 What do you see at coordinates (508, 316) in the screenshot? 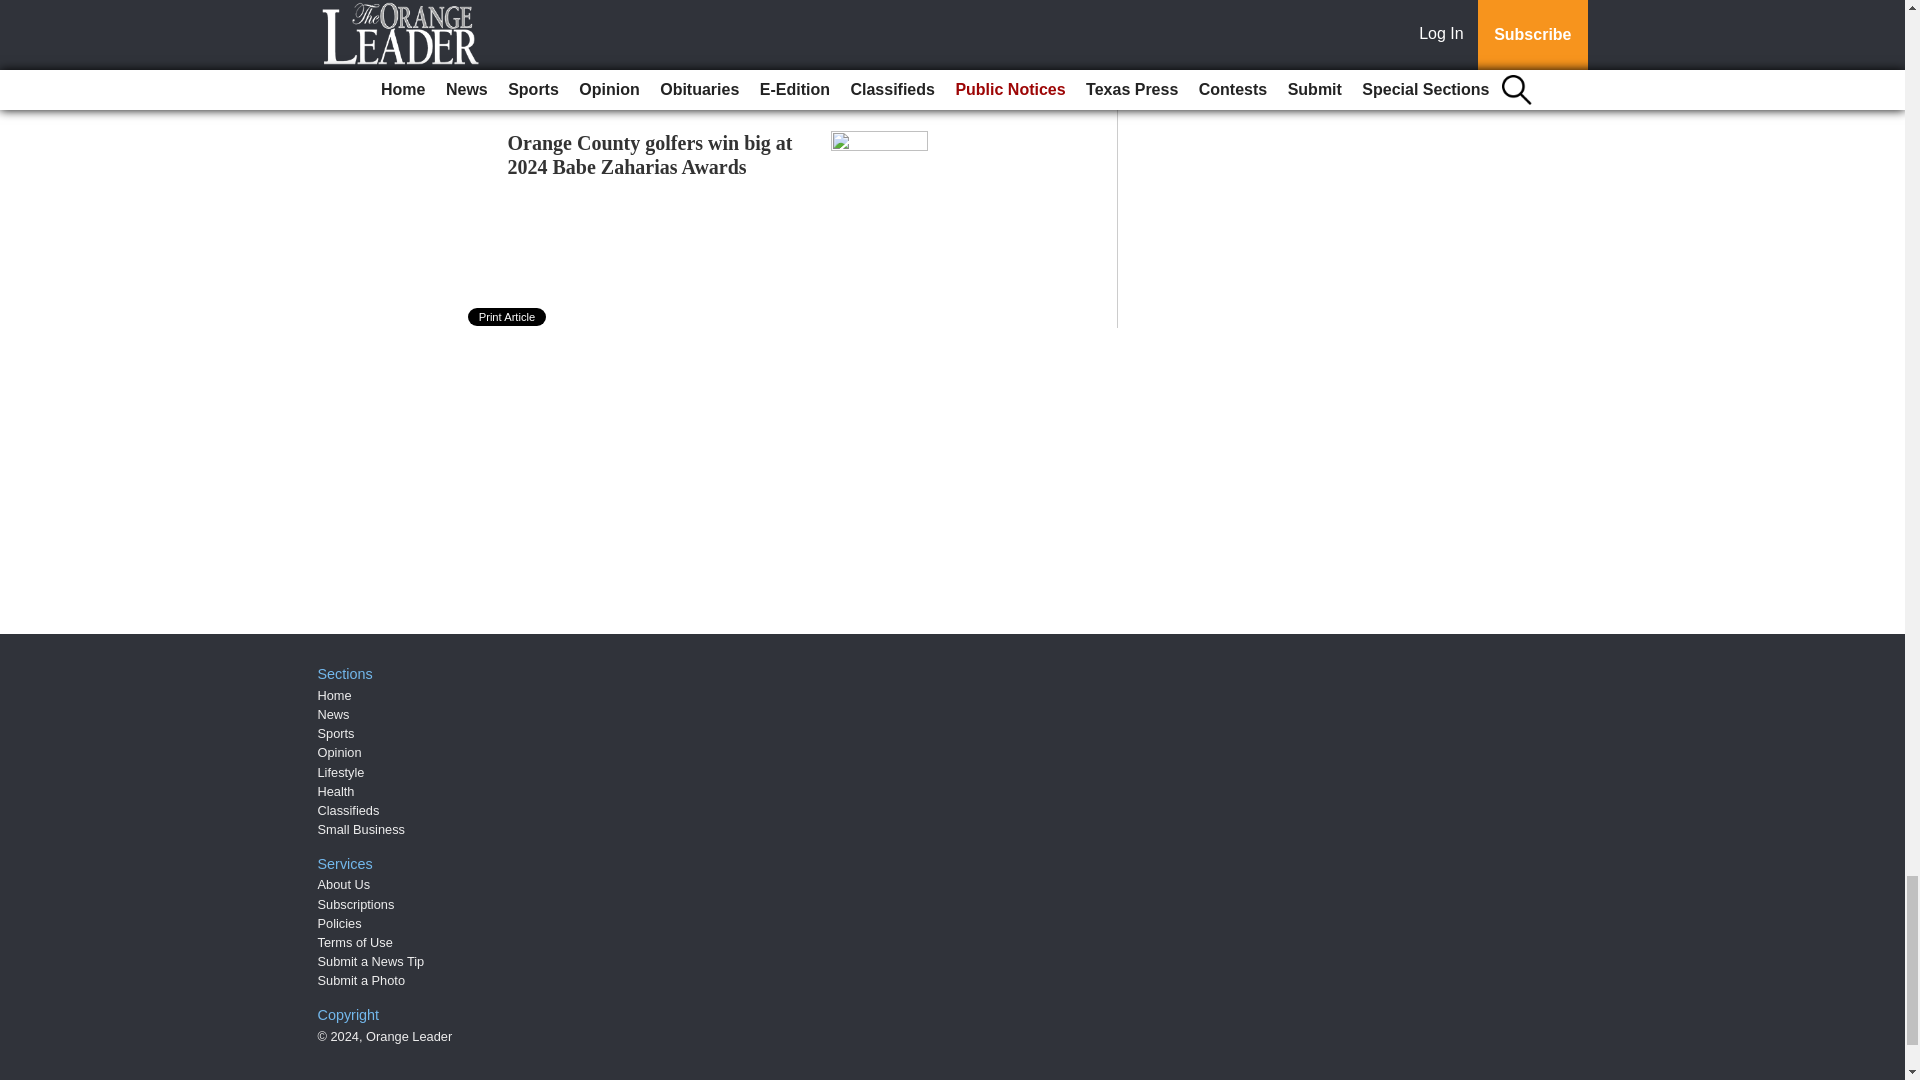
I see `Print Article` at bounding box center [508, 316].